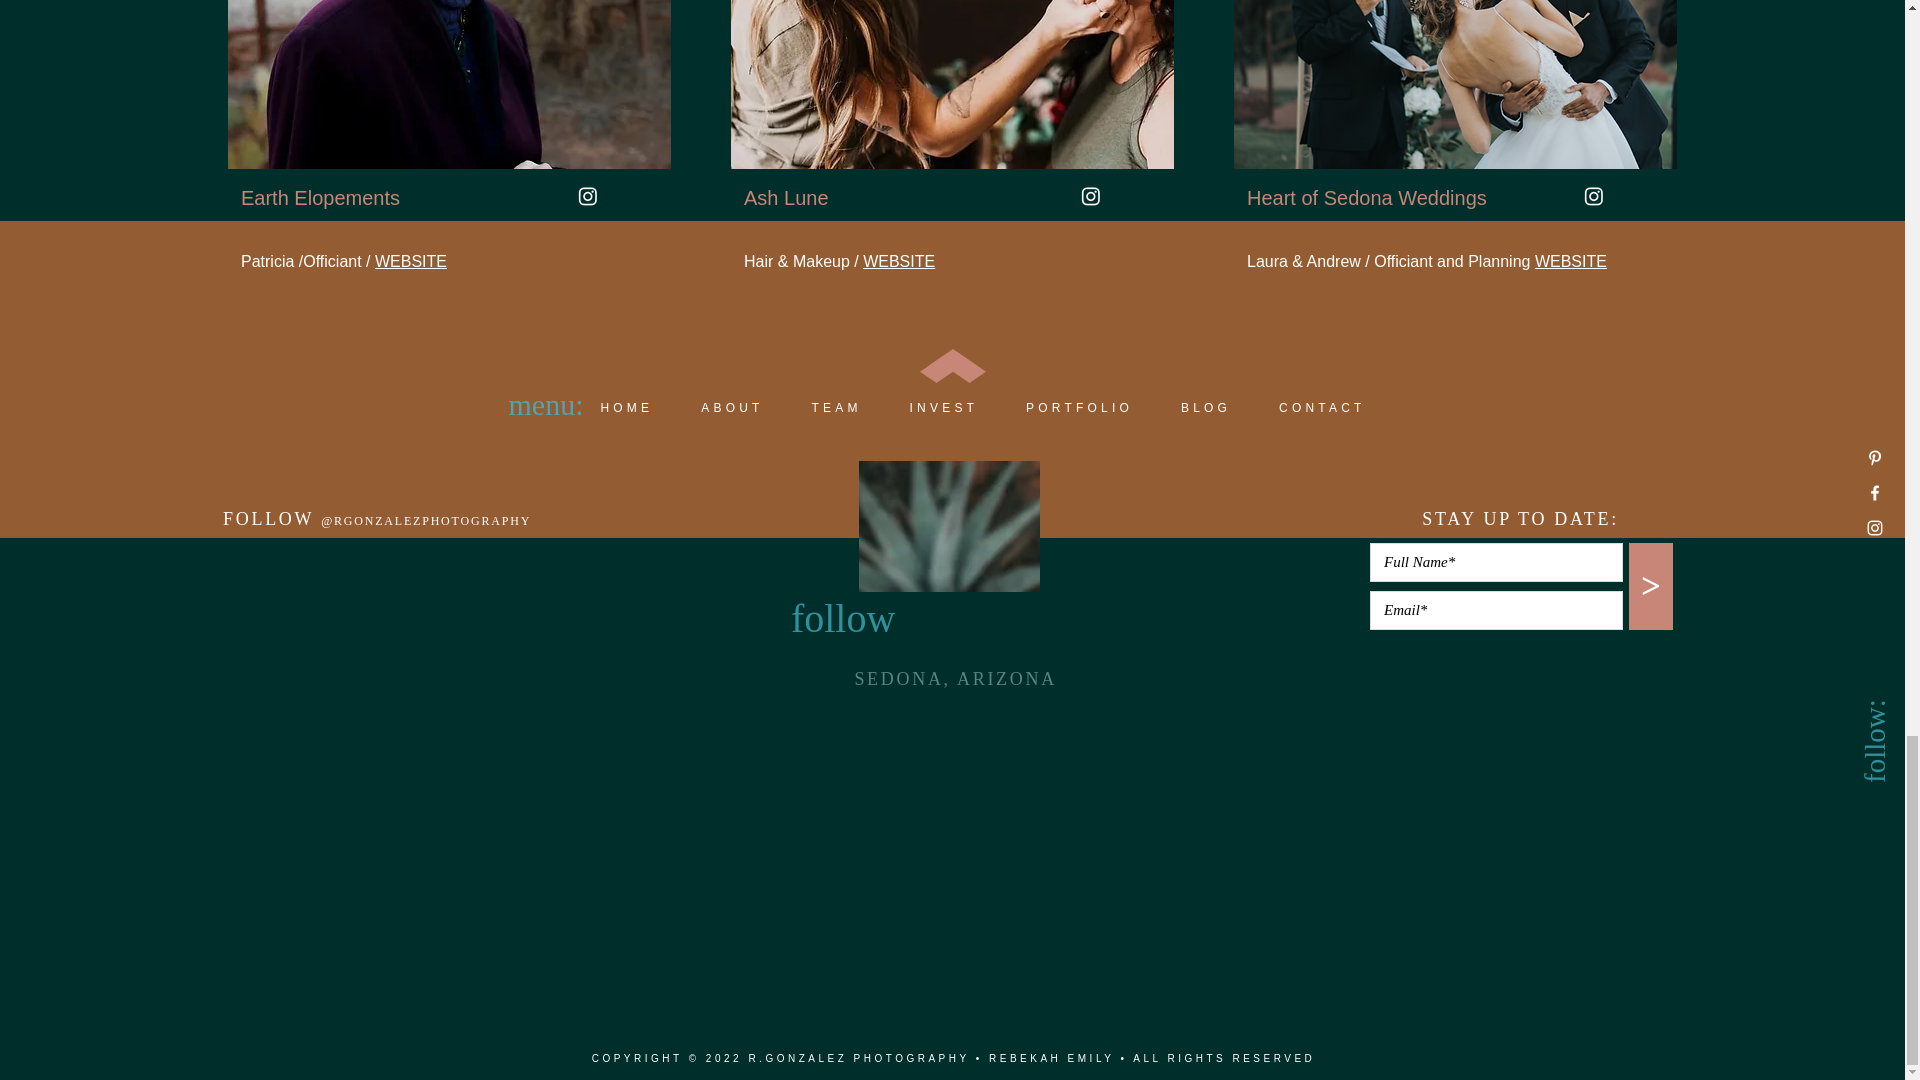  What do you see at coordinates (1206, 408) in the screenshot?
I see `BLOG` at bounding box center [1206, 408].